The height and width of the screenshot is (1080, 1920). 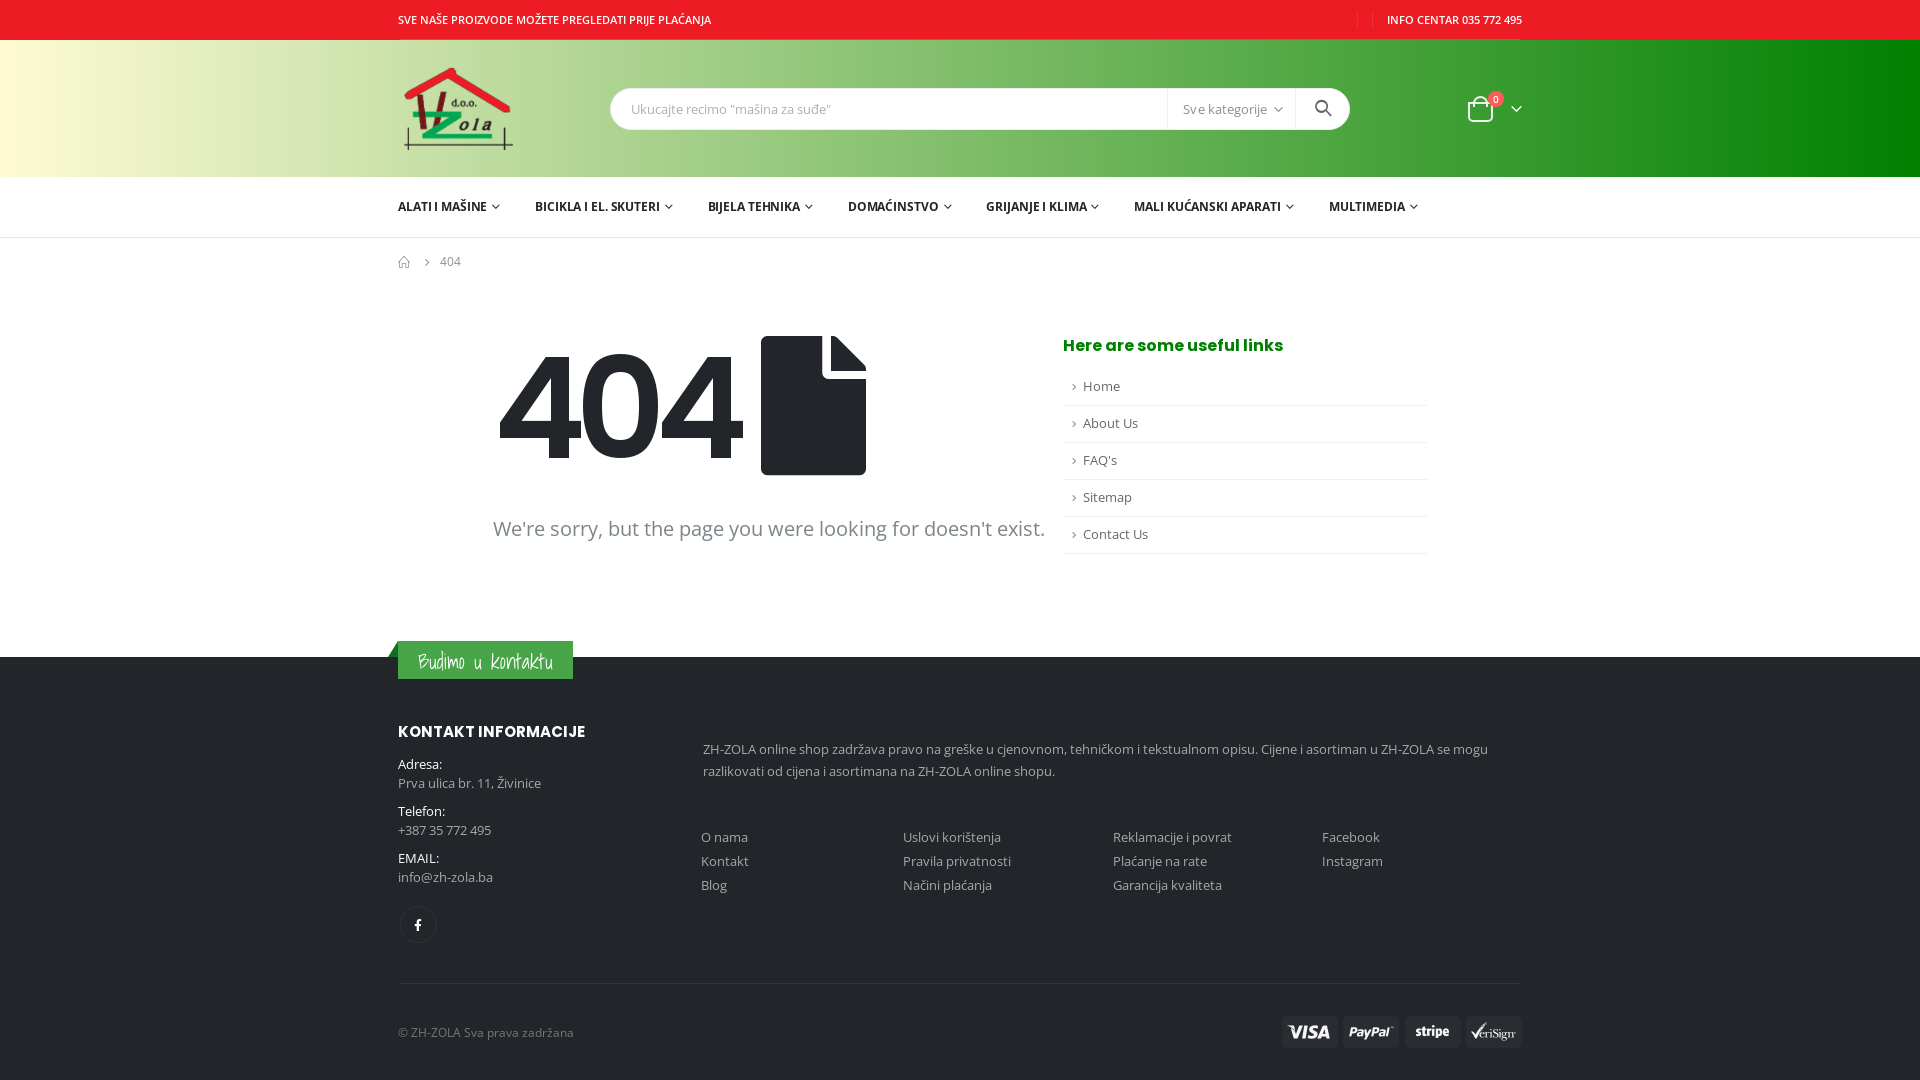 I want to click on Contact Us, so click(x=1245, y=536).